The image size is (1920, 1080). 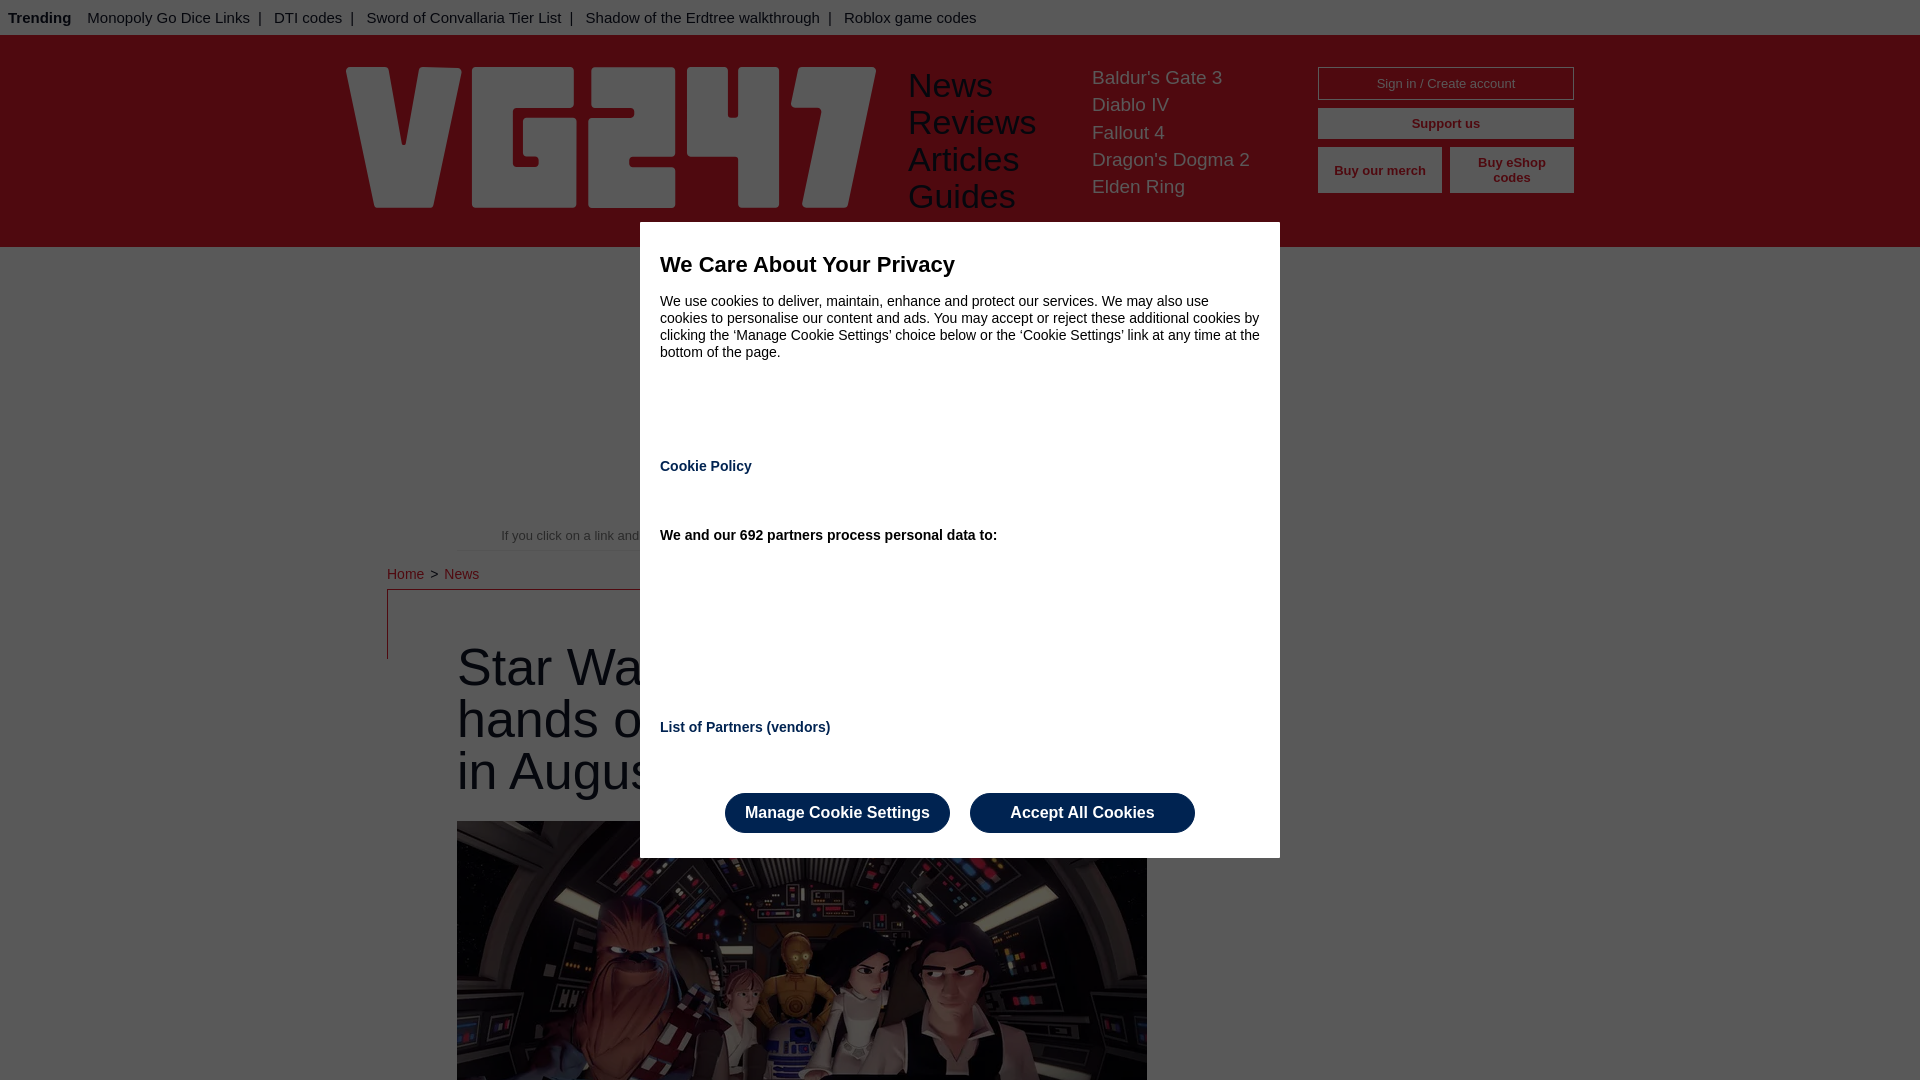 I want to click on Home, so click(x=408, y=574).